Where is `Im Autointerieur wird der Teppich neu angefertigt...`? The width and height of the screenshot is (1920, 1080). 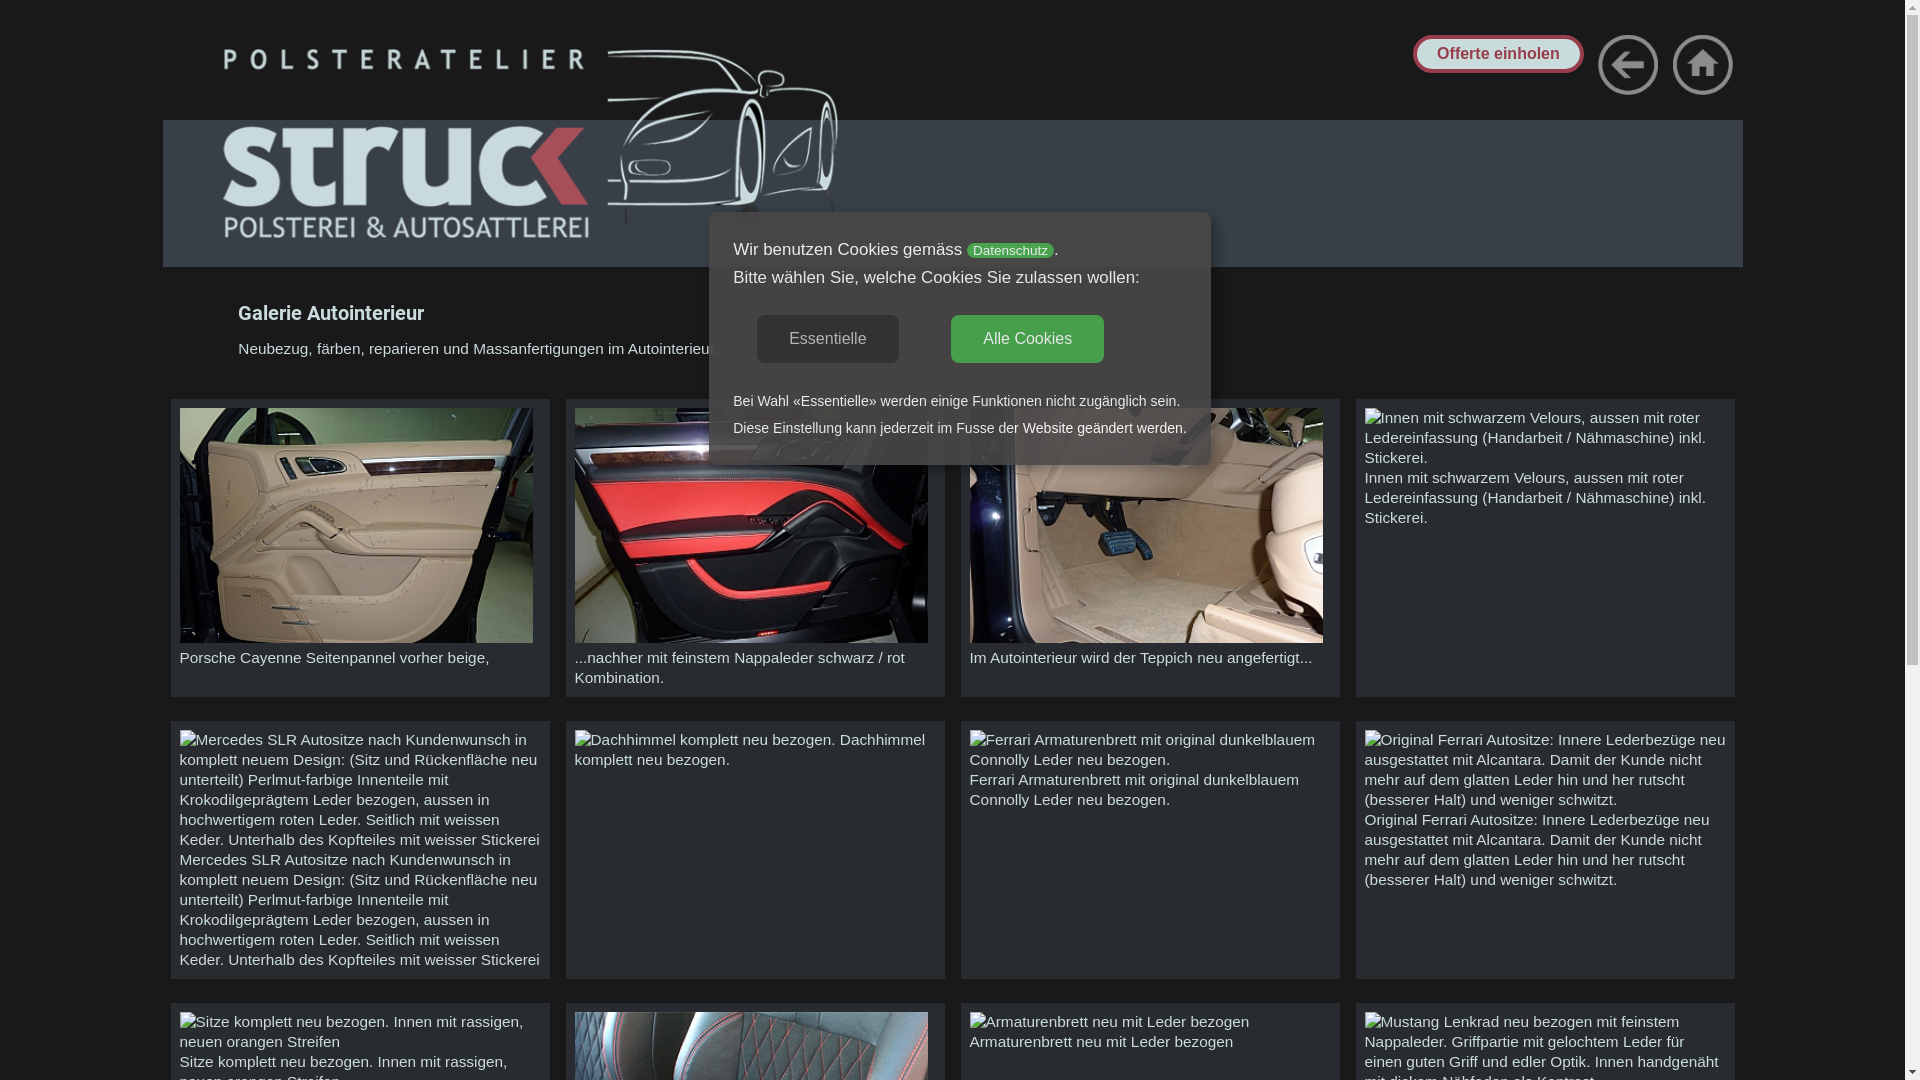
Im Autointerieur wird der Teppich neu angefertigt... is located at coordinates (1147, 526).